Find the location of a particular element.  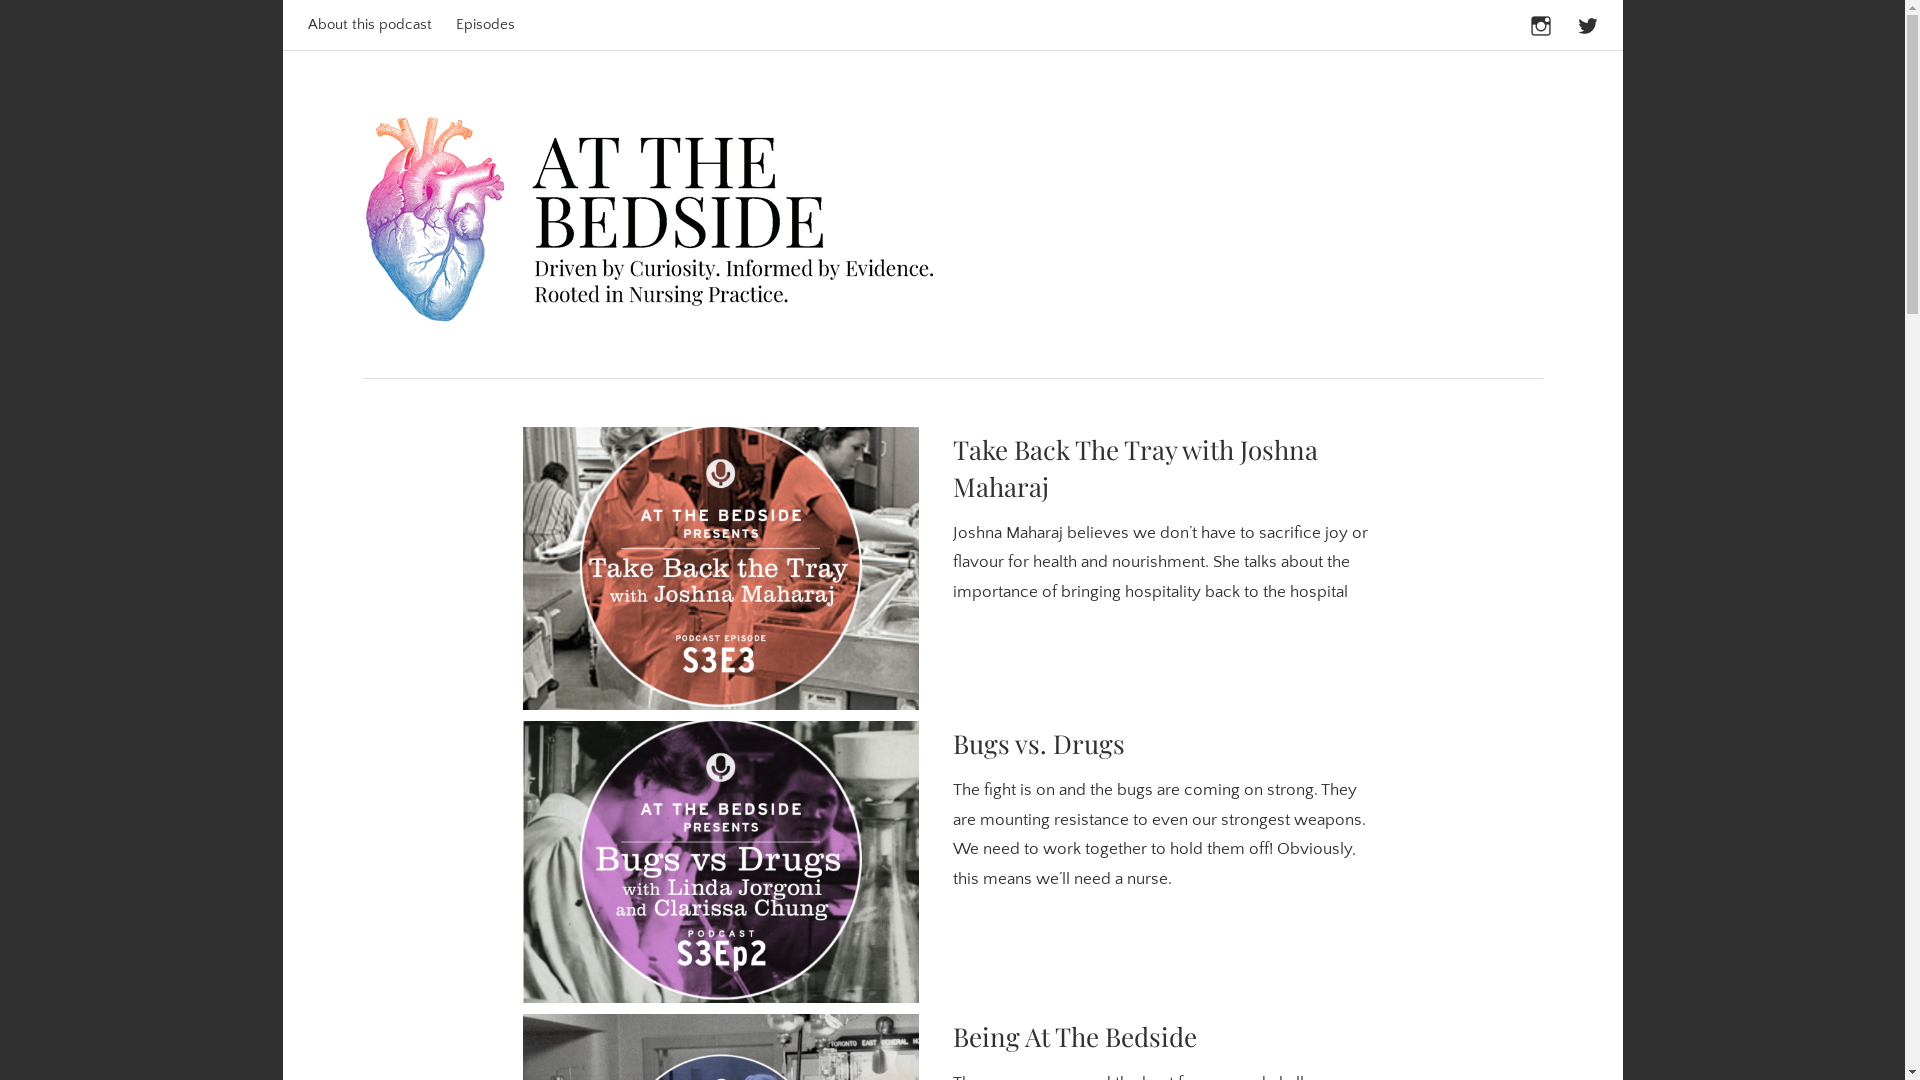

Take Back The Tray with Joshna Maharaj is located at coordinates (1134, 468).